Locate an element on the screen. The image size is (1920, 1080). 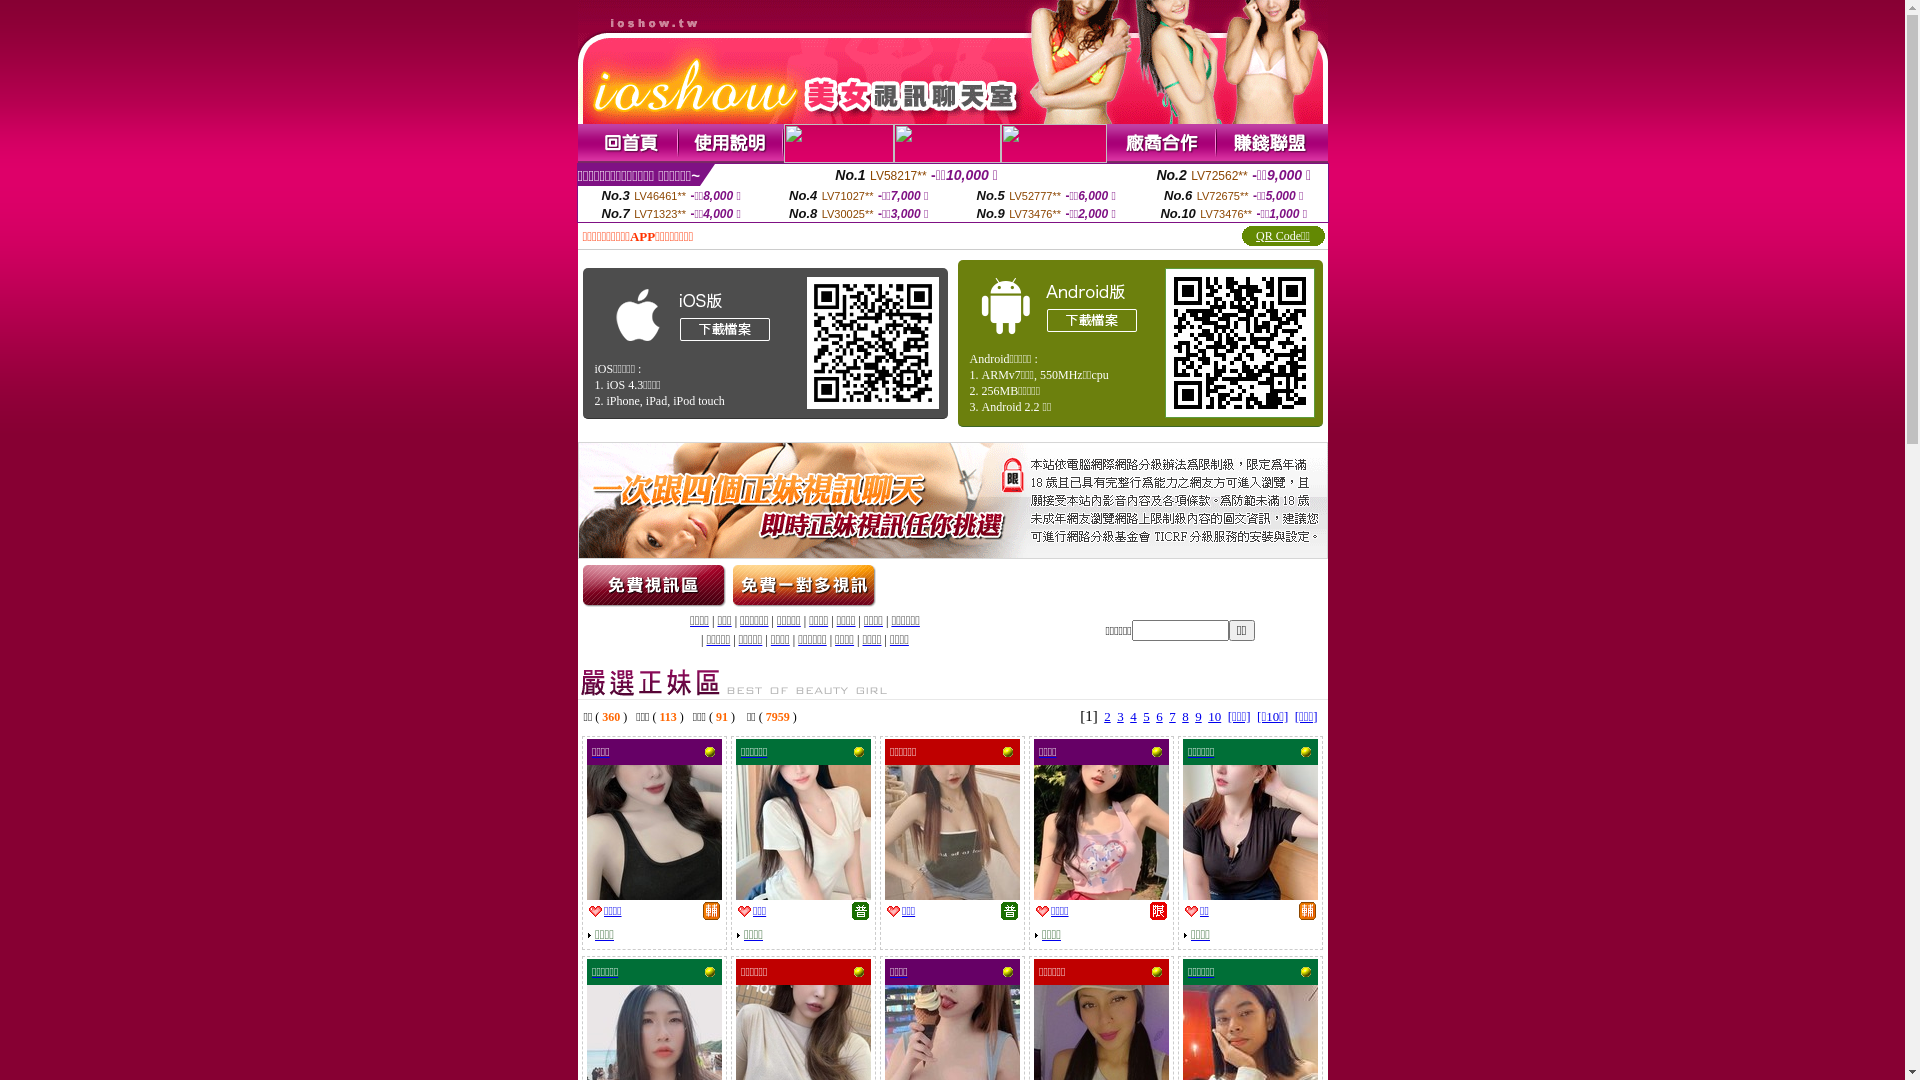
4 is located at coordinates (1134, 716).